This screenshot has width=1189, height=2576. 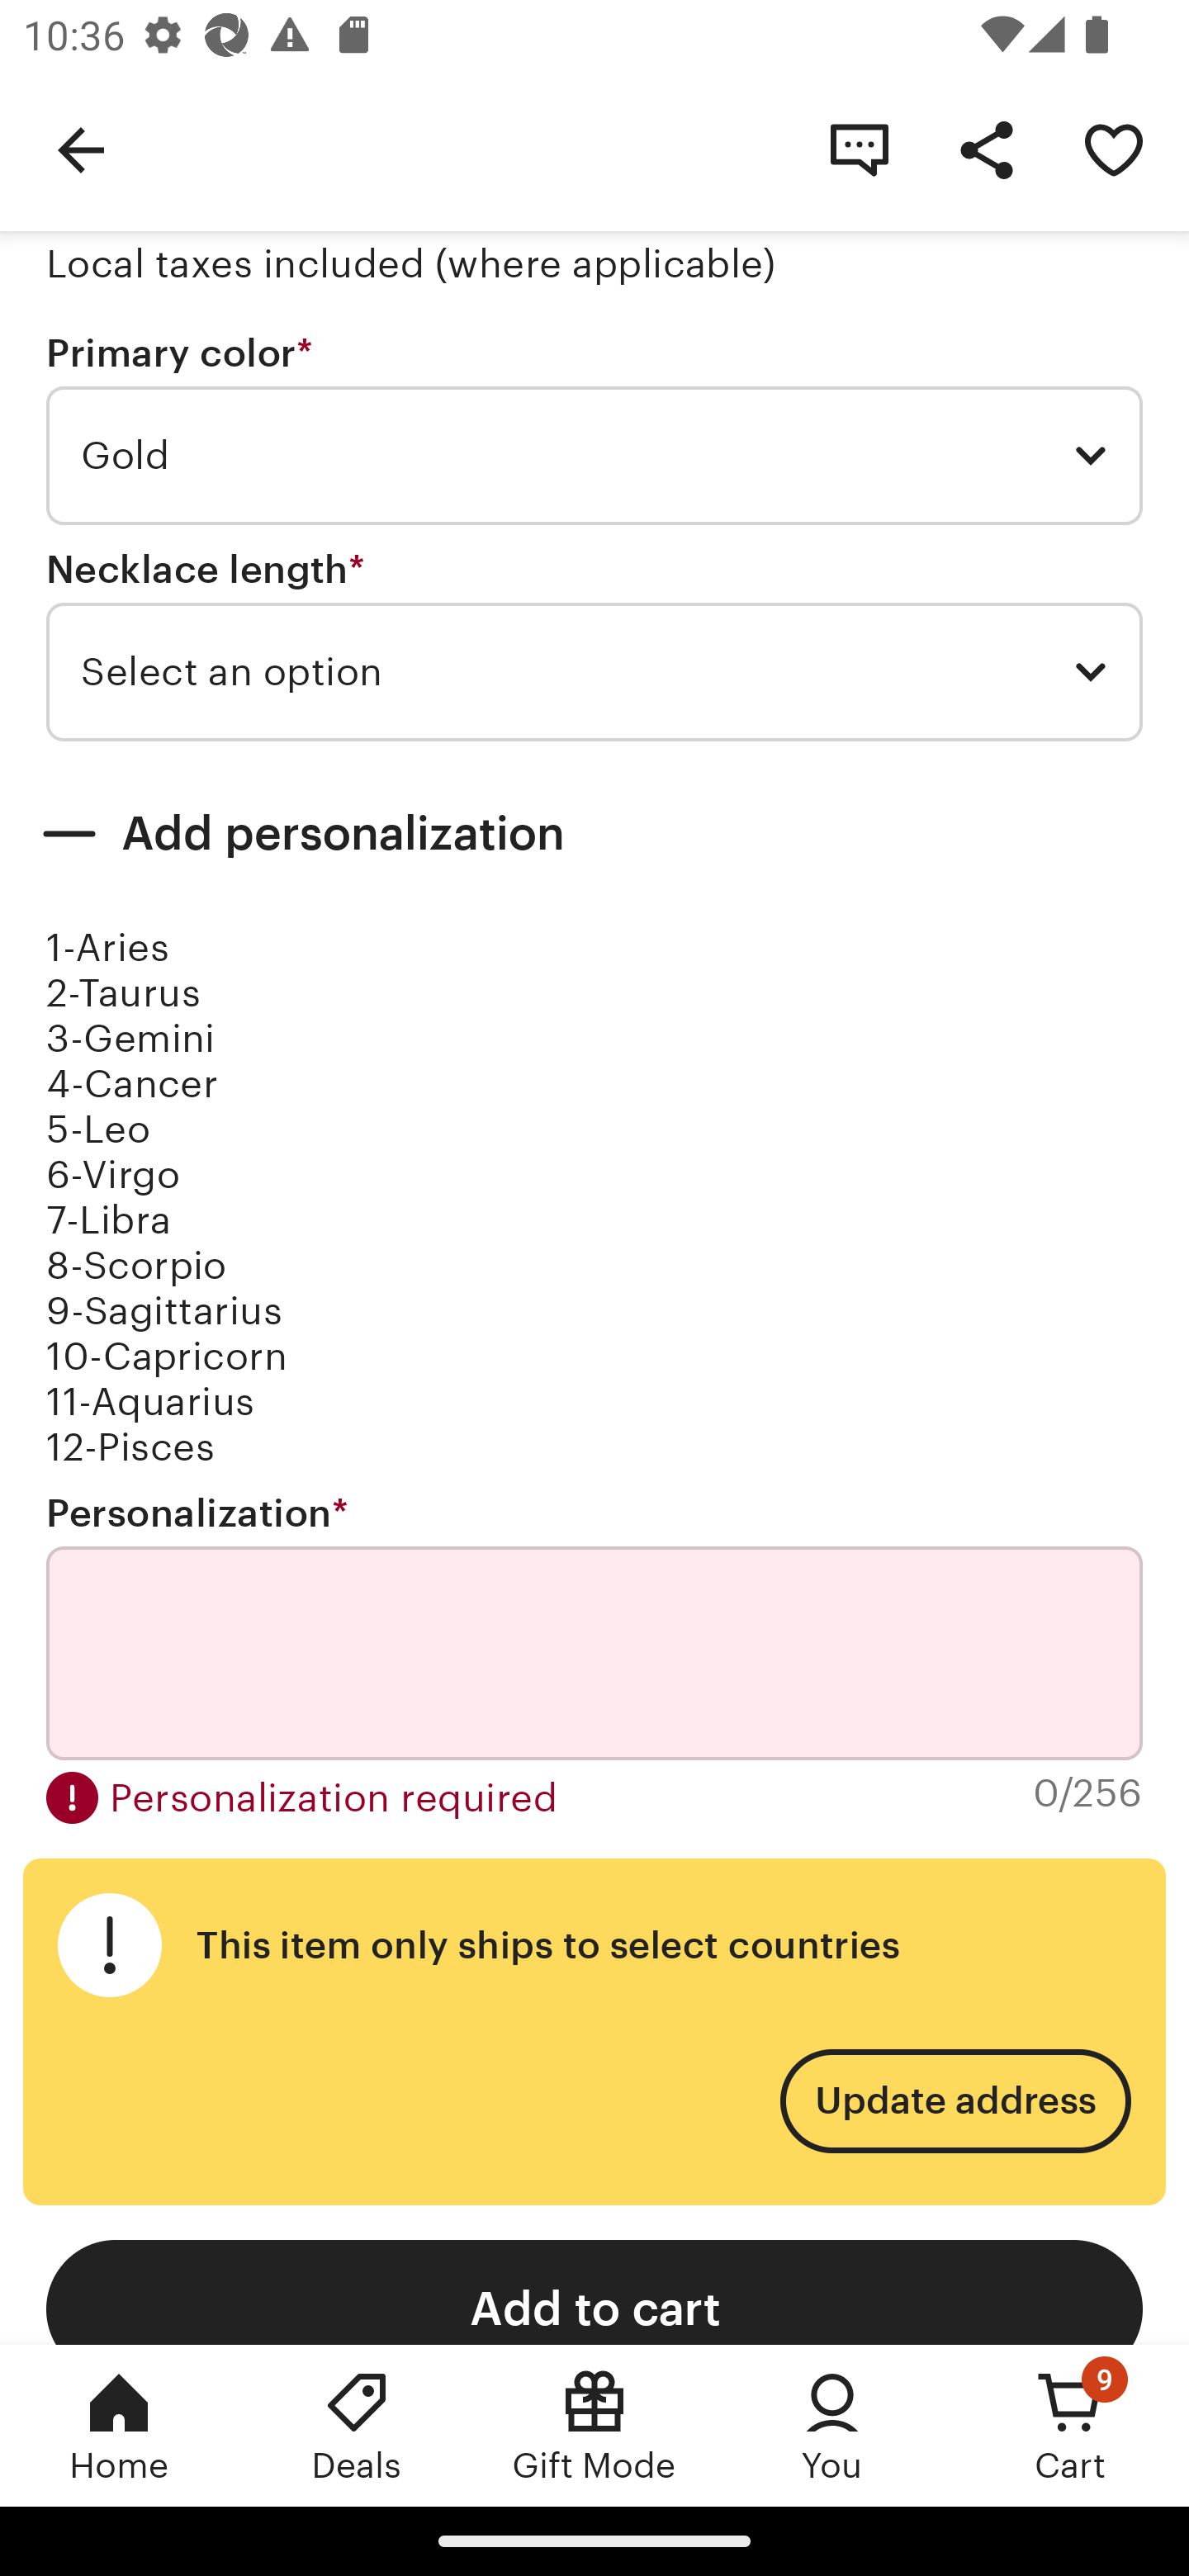 I want to click on Cart, 9 new notifications Cart, so click(x=1070, y=2425).